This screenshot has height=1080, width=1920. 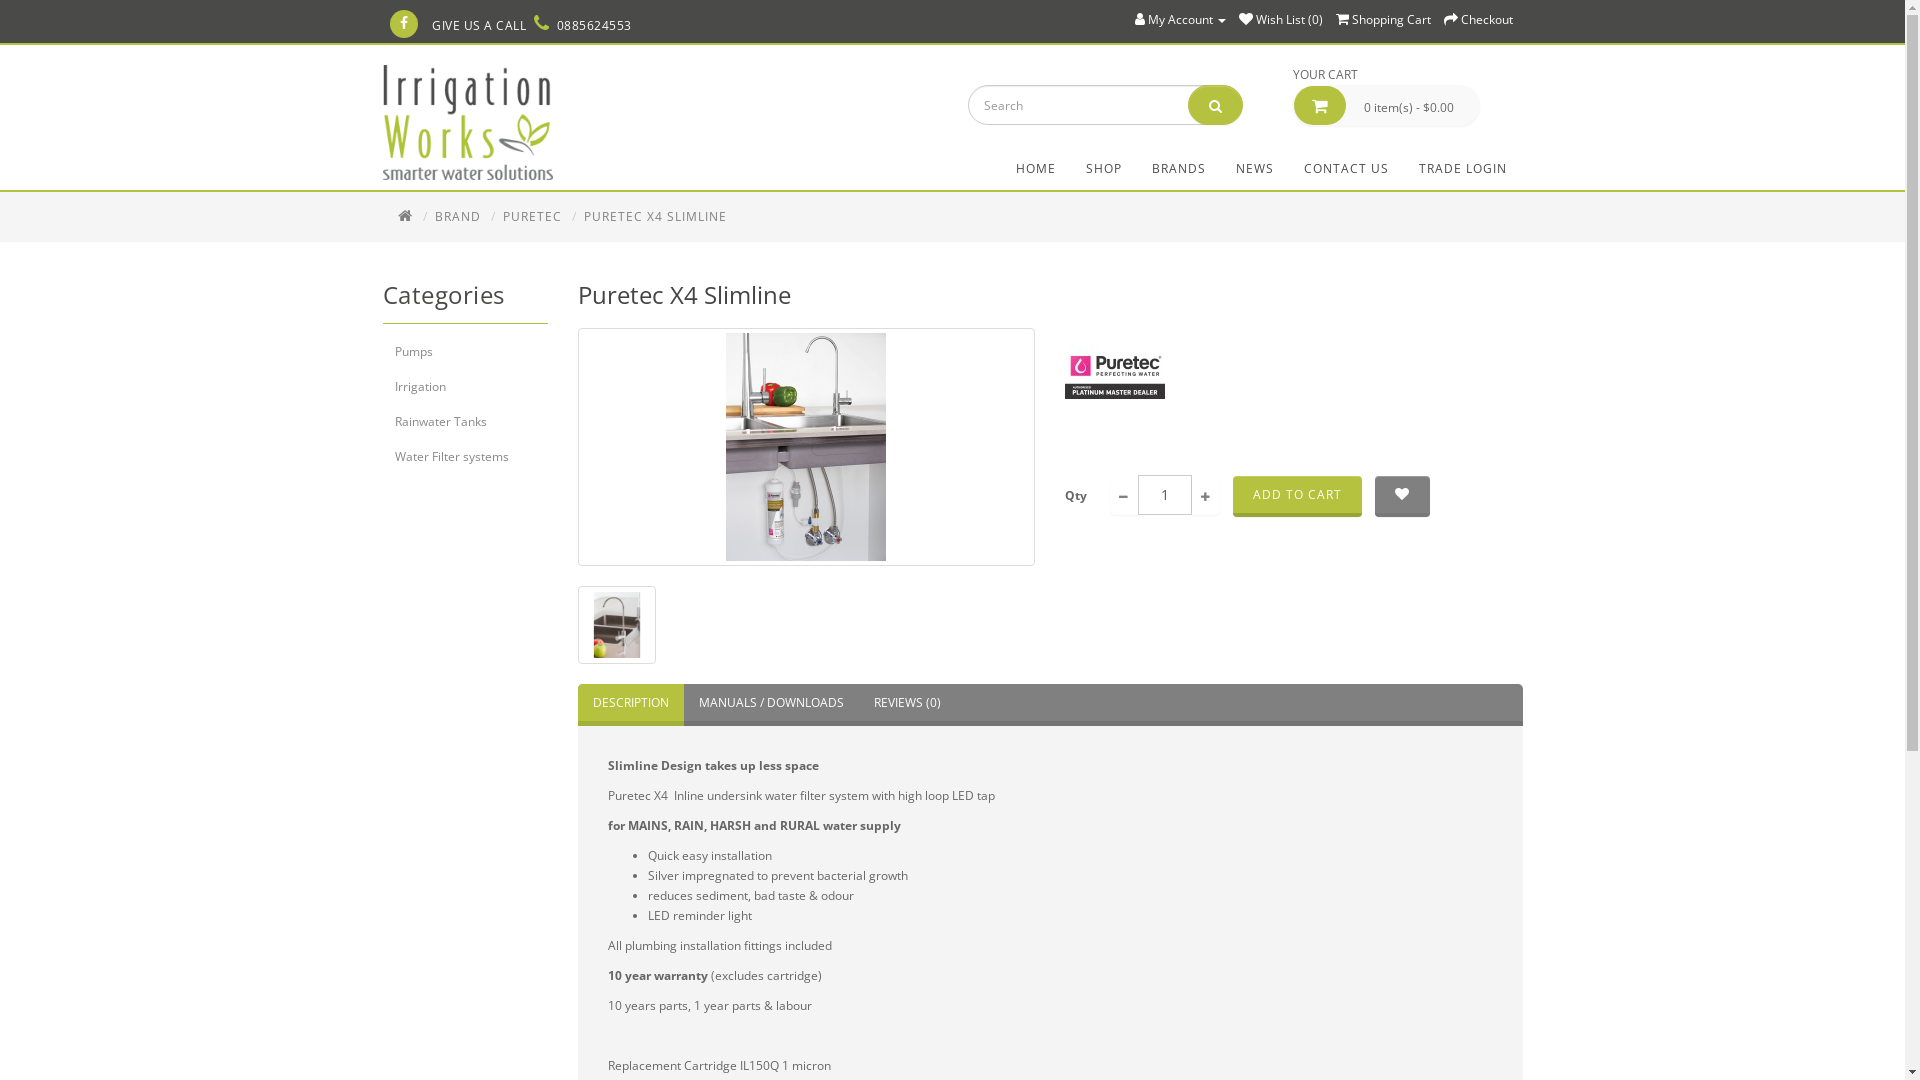 I want to click on Puretec X4 Slimline, so click(x=807, y=447).